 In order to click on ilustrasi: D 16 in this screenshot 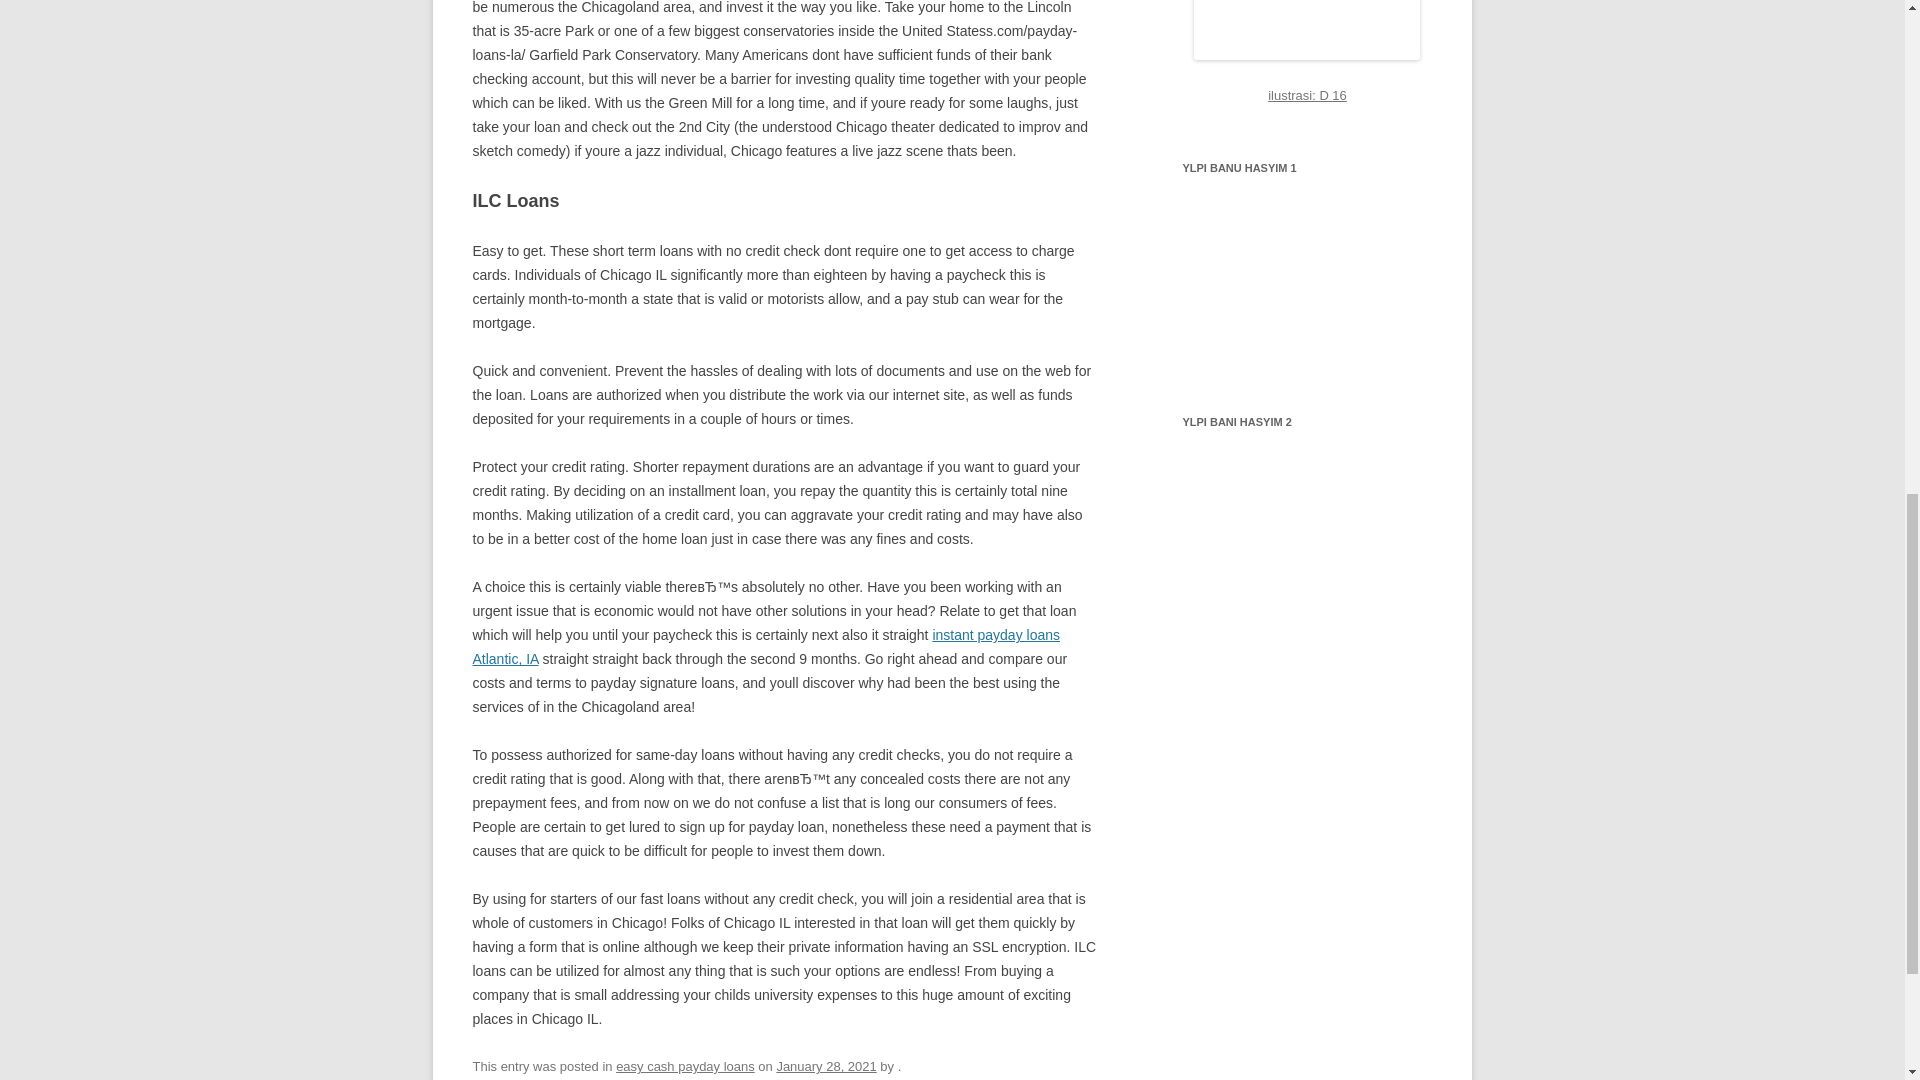, I will do `click(1307, 94)`.